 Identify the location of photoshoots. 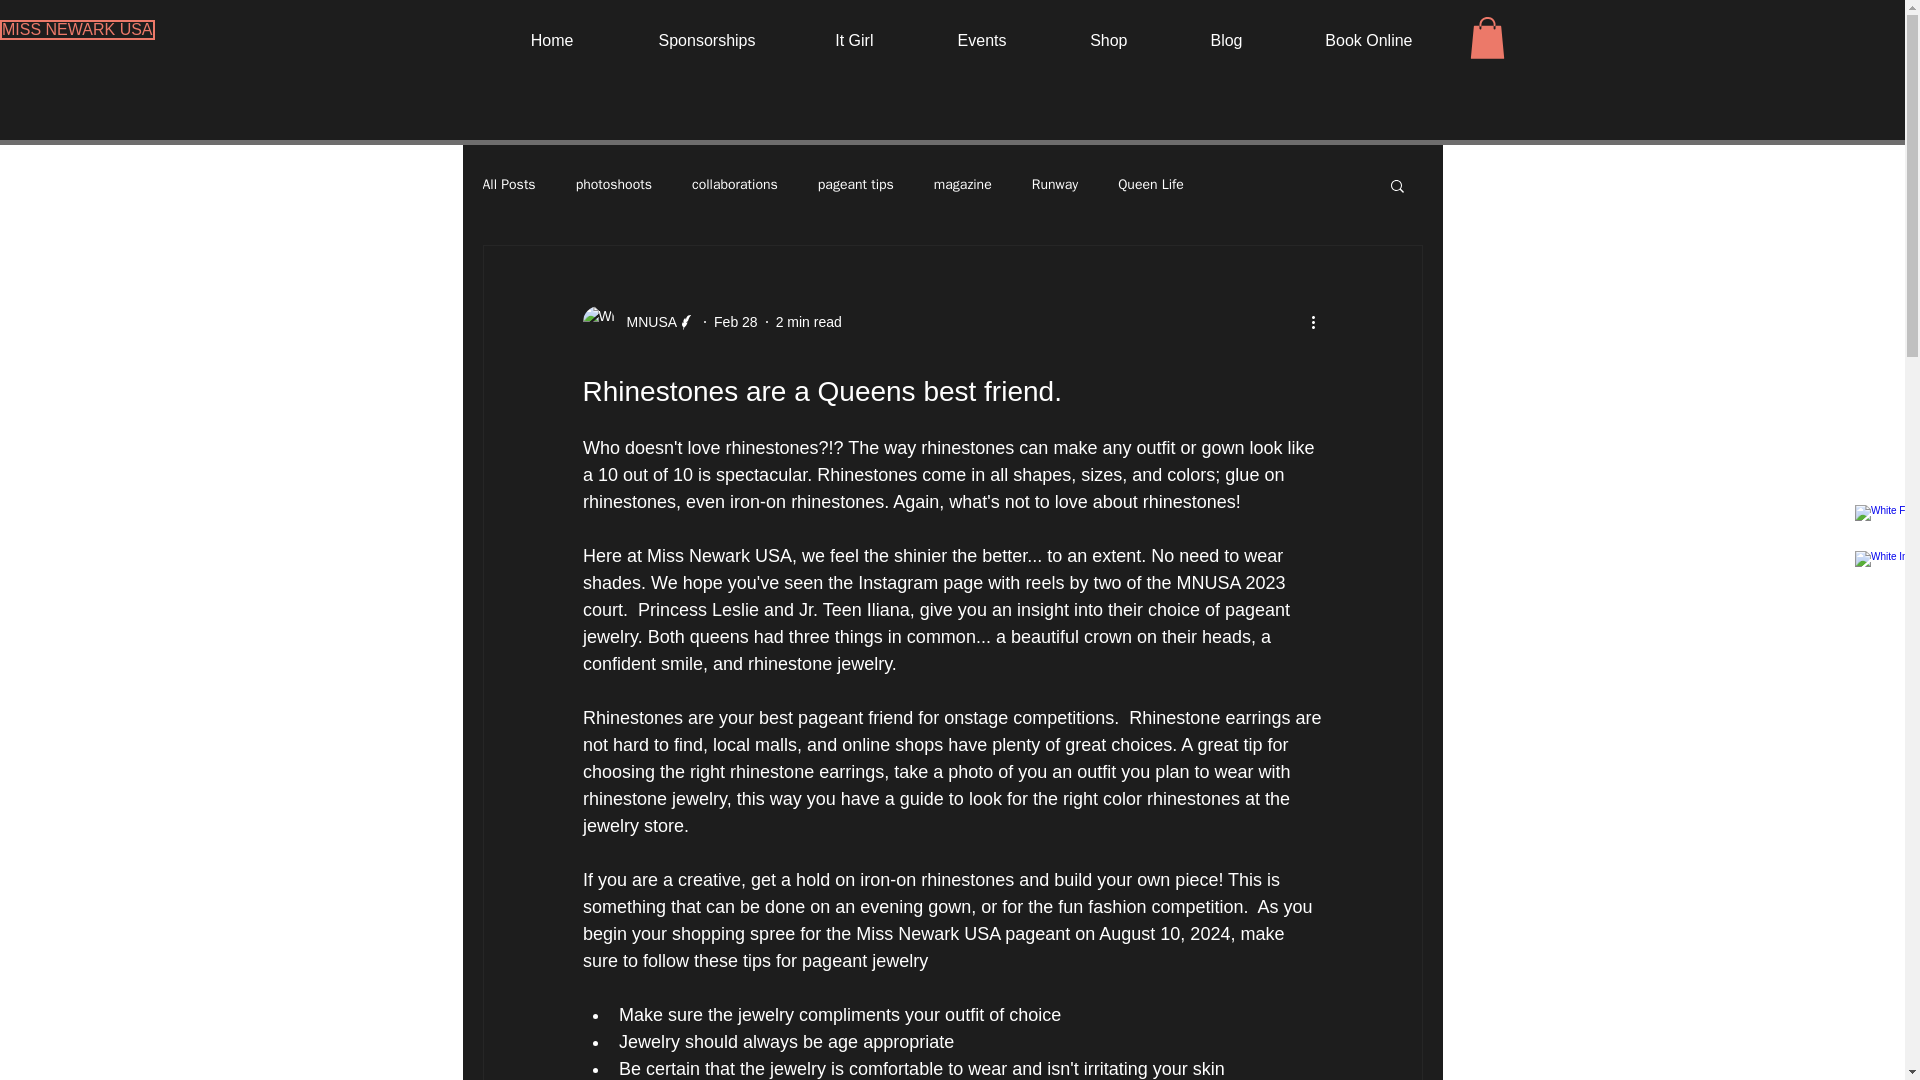
(614, 185).